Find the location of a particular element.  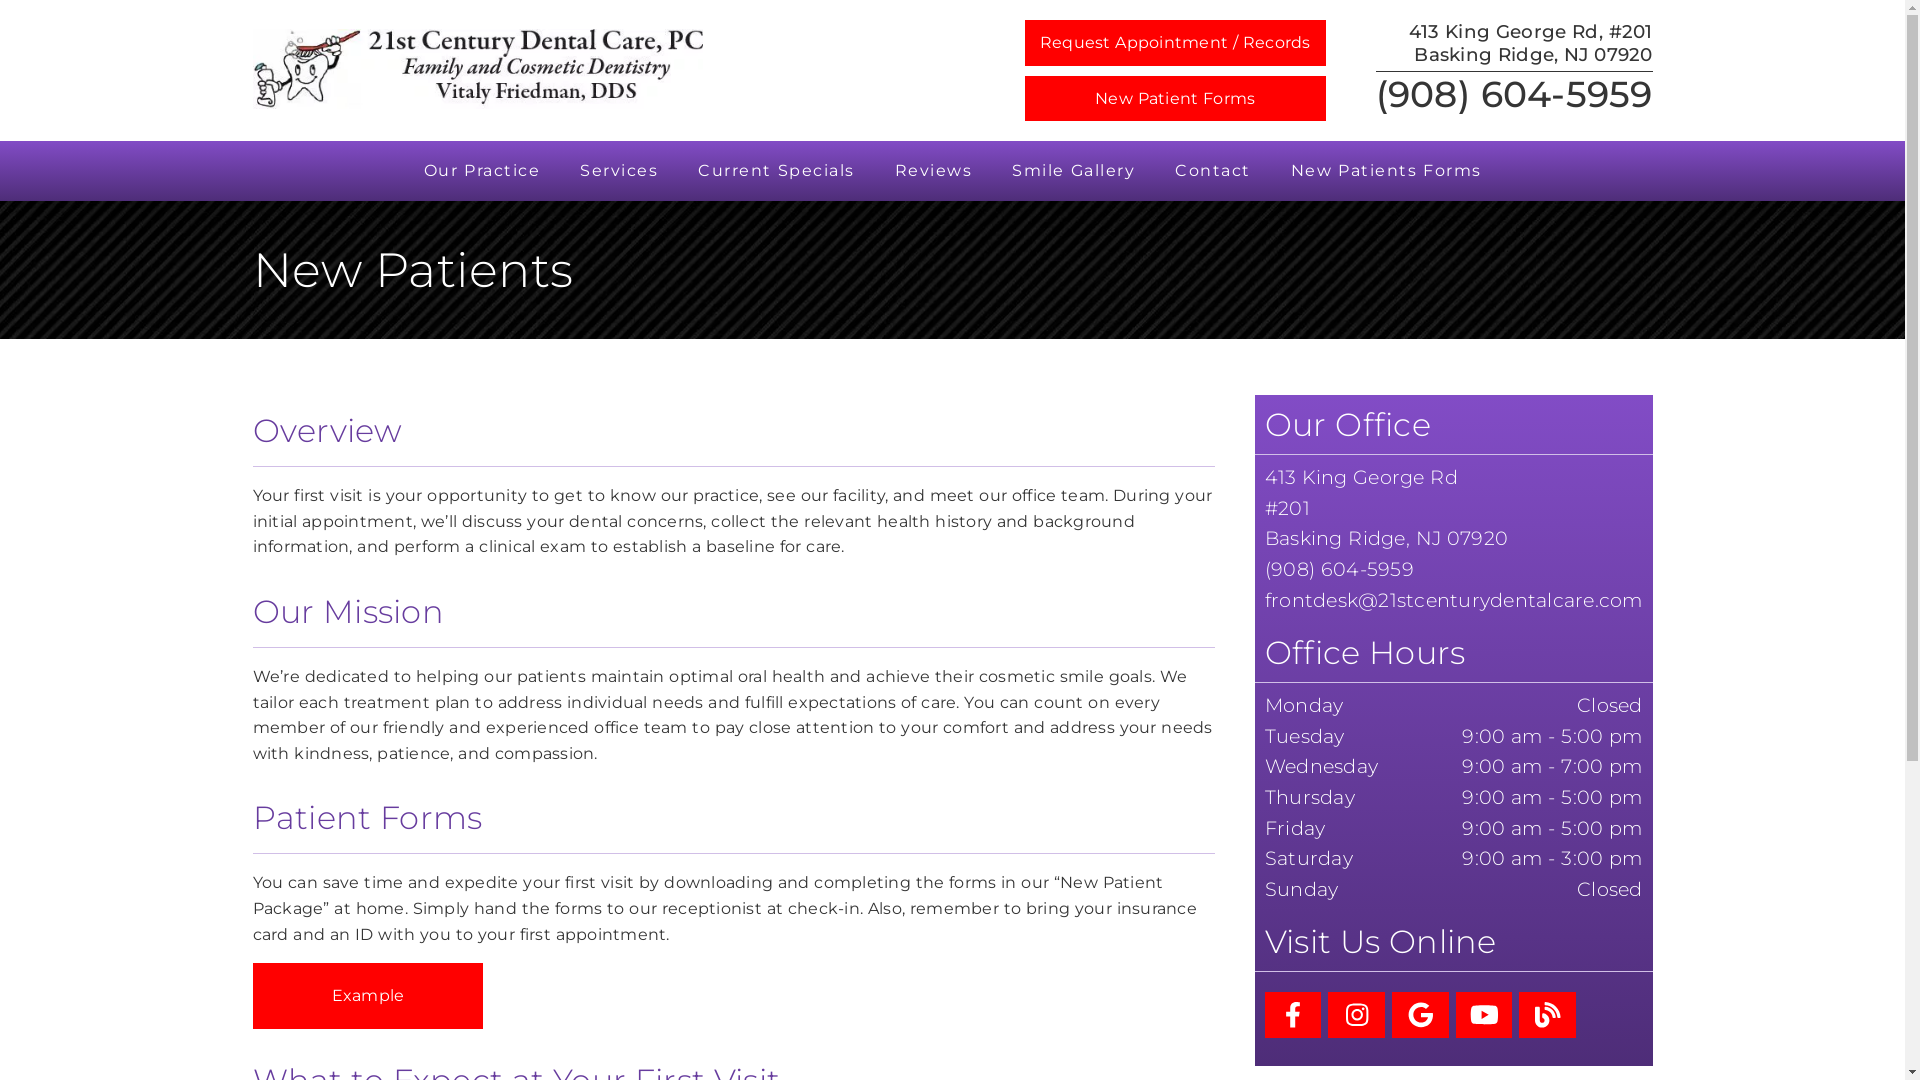

Reviews is located at coordinates (933, 171).